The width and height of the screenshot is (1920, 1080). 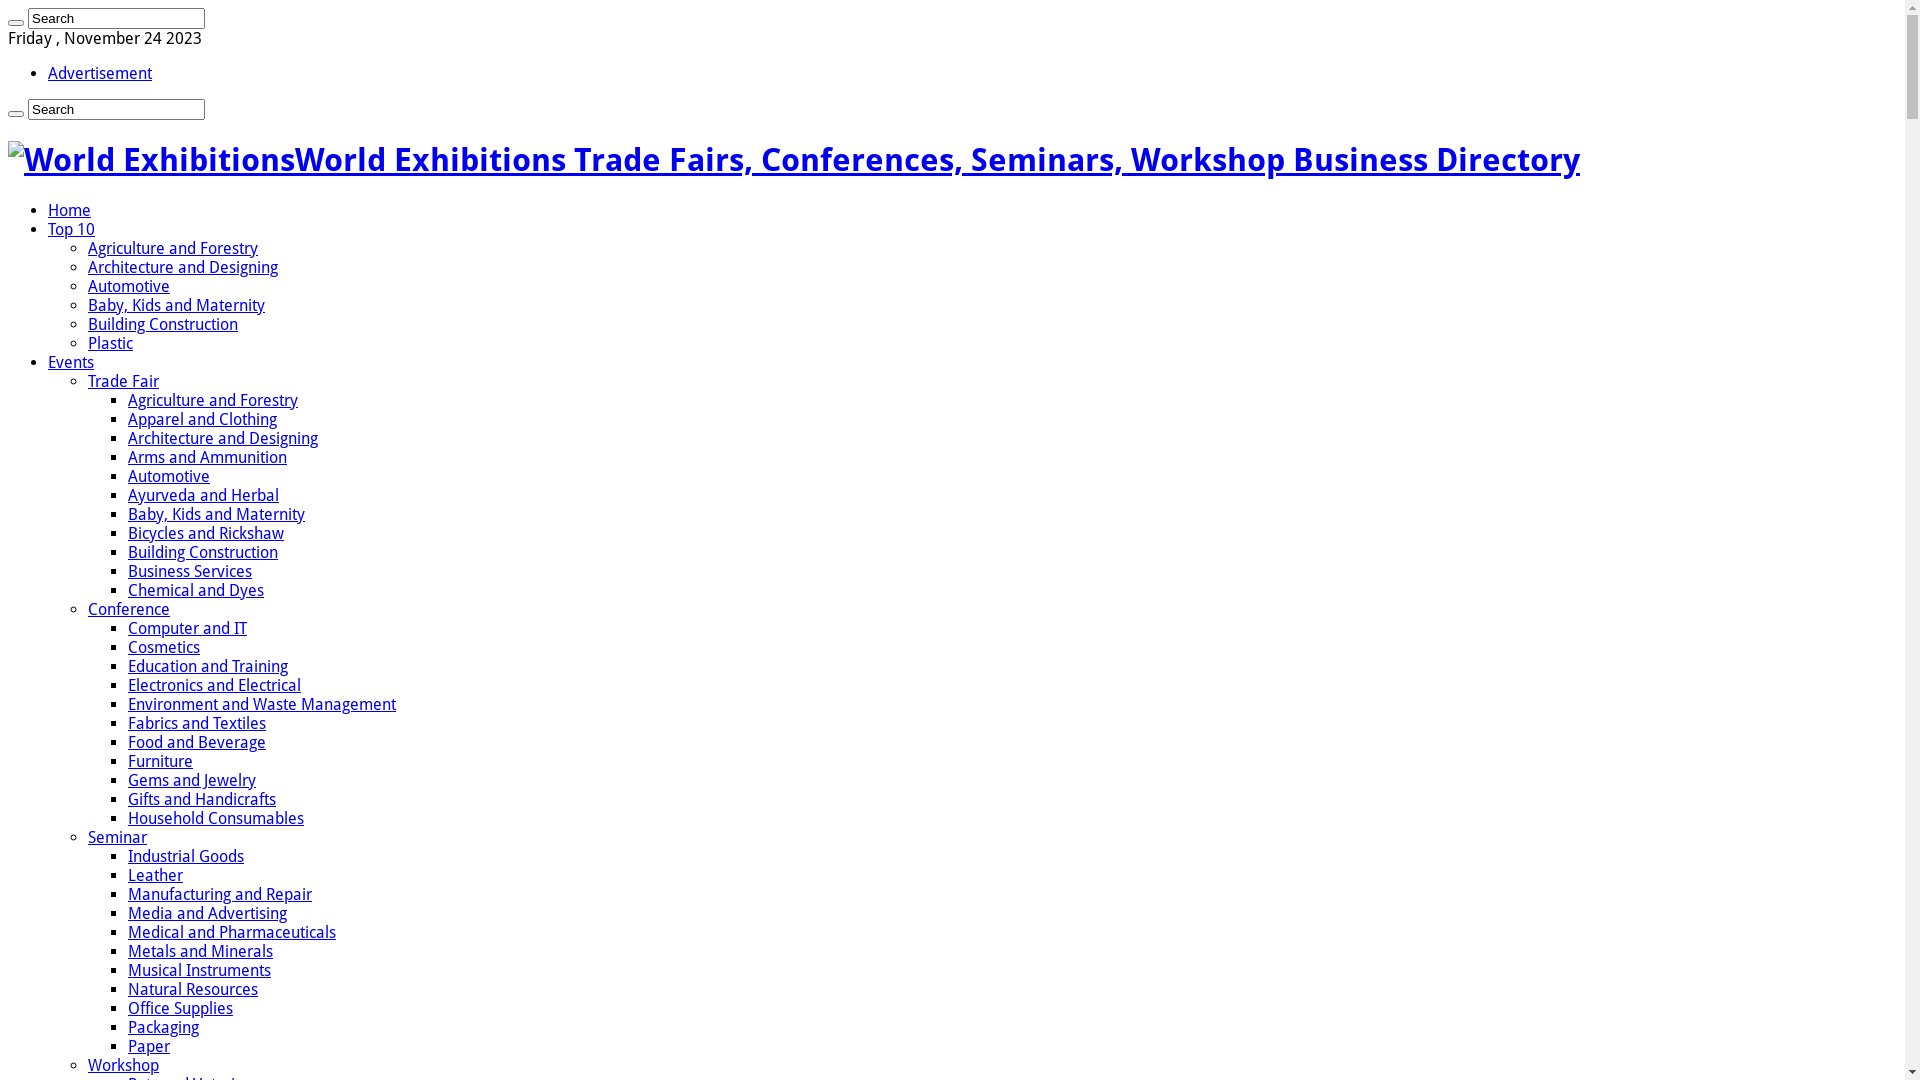 I want to click on Gems and Jewelry, so click(x=192, y=780).